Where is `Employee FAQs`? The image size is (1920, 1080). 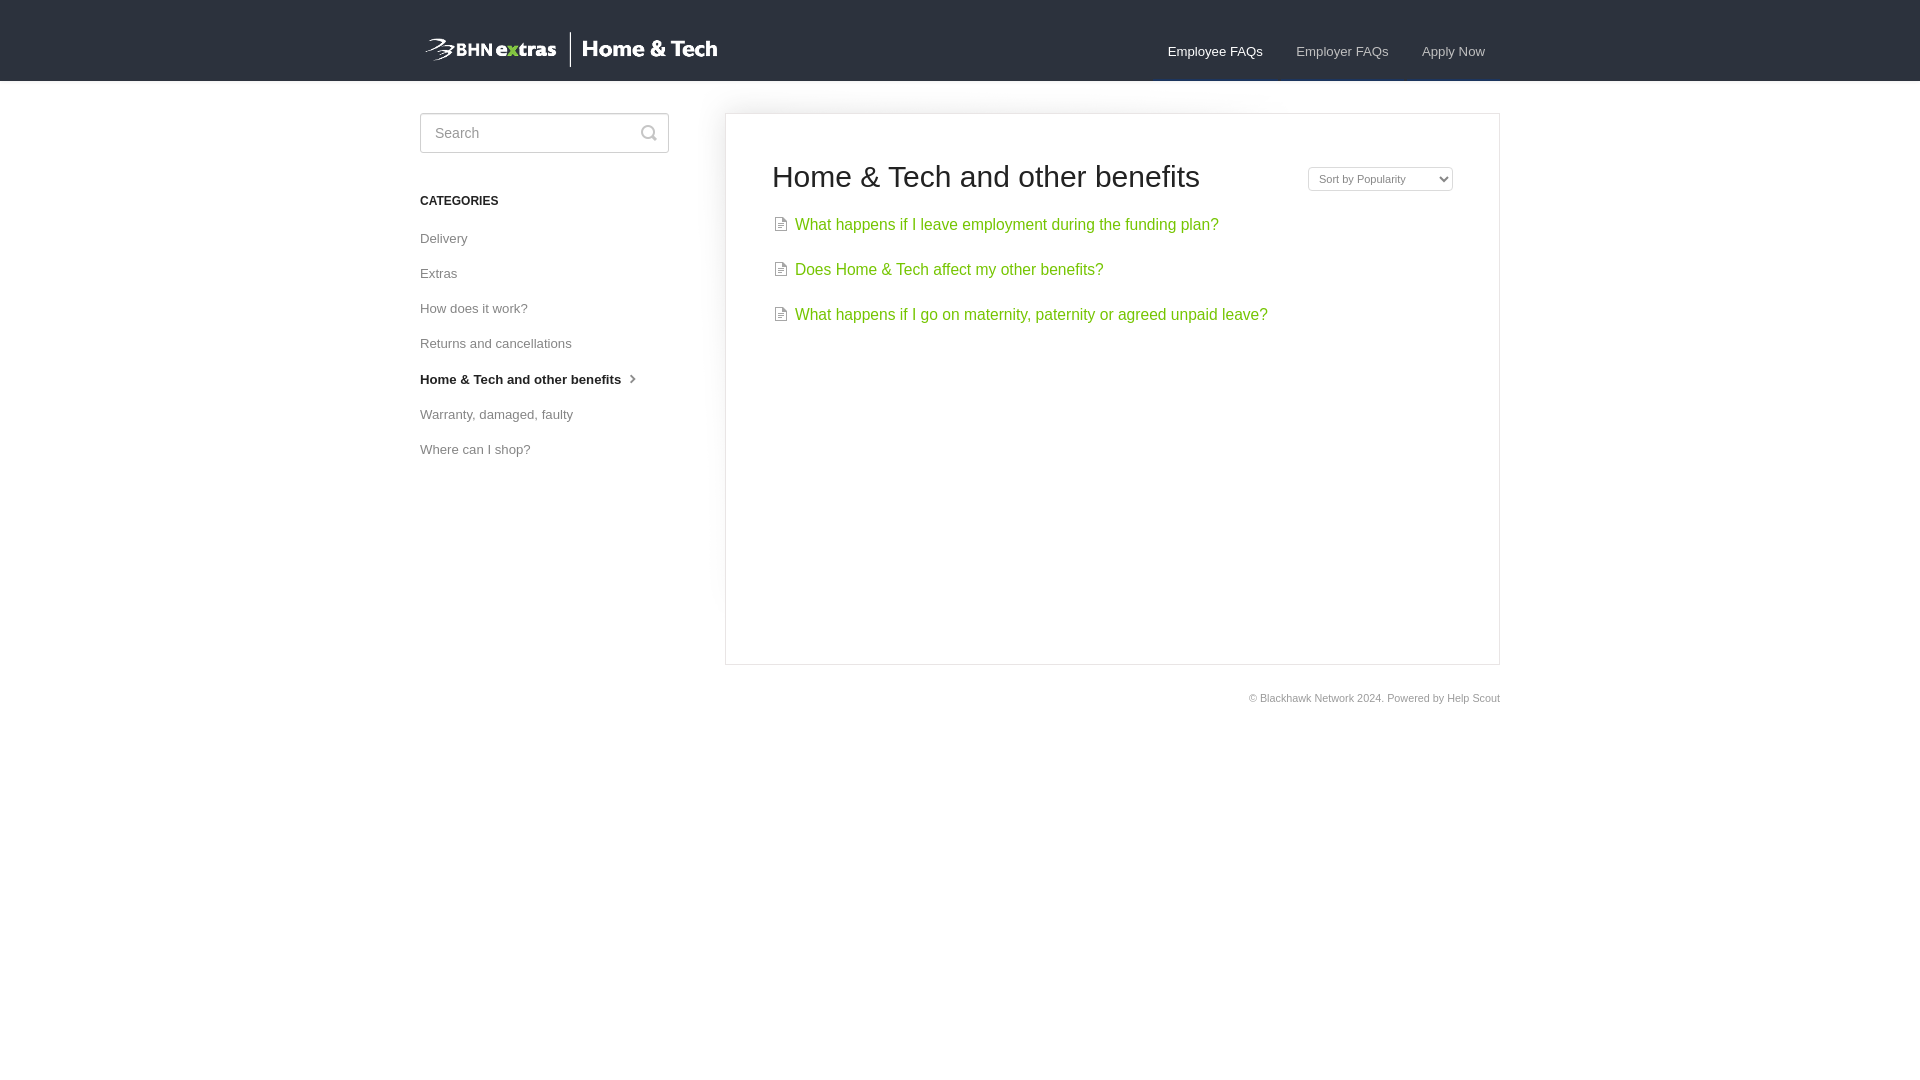
Employee FAQs is located at coordinates (1216, 51).